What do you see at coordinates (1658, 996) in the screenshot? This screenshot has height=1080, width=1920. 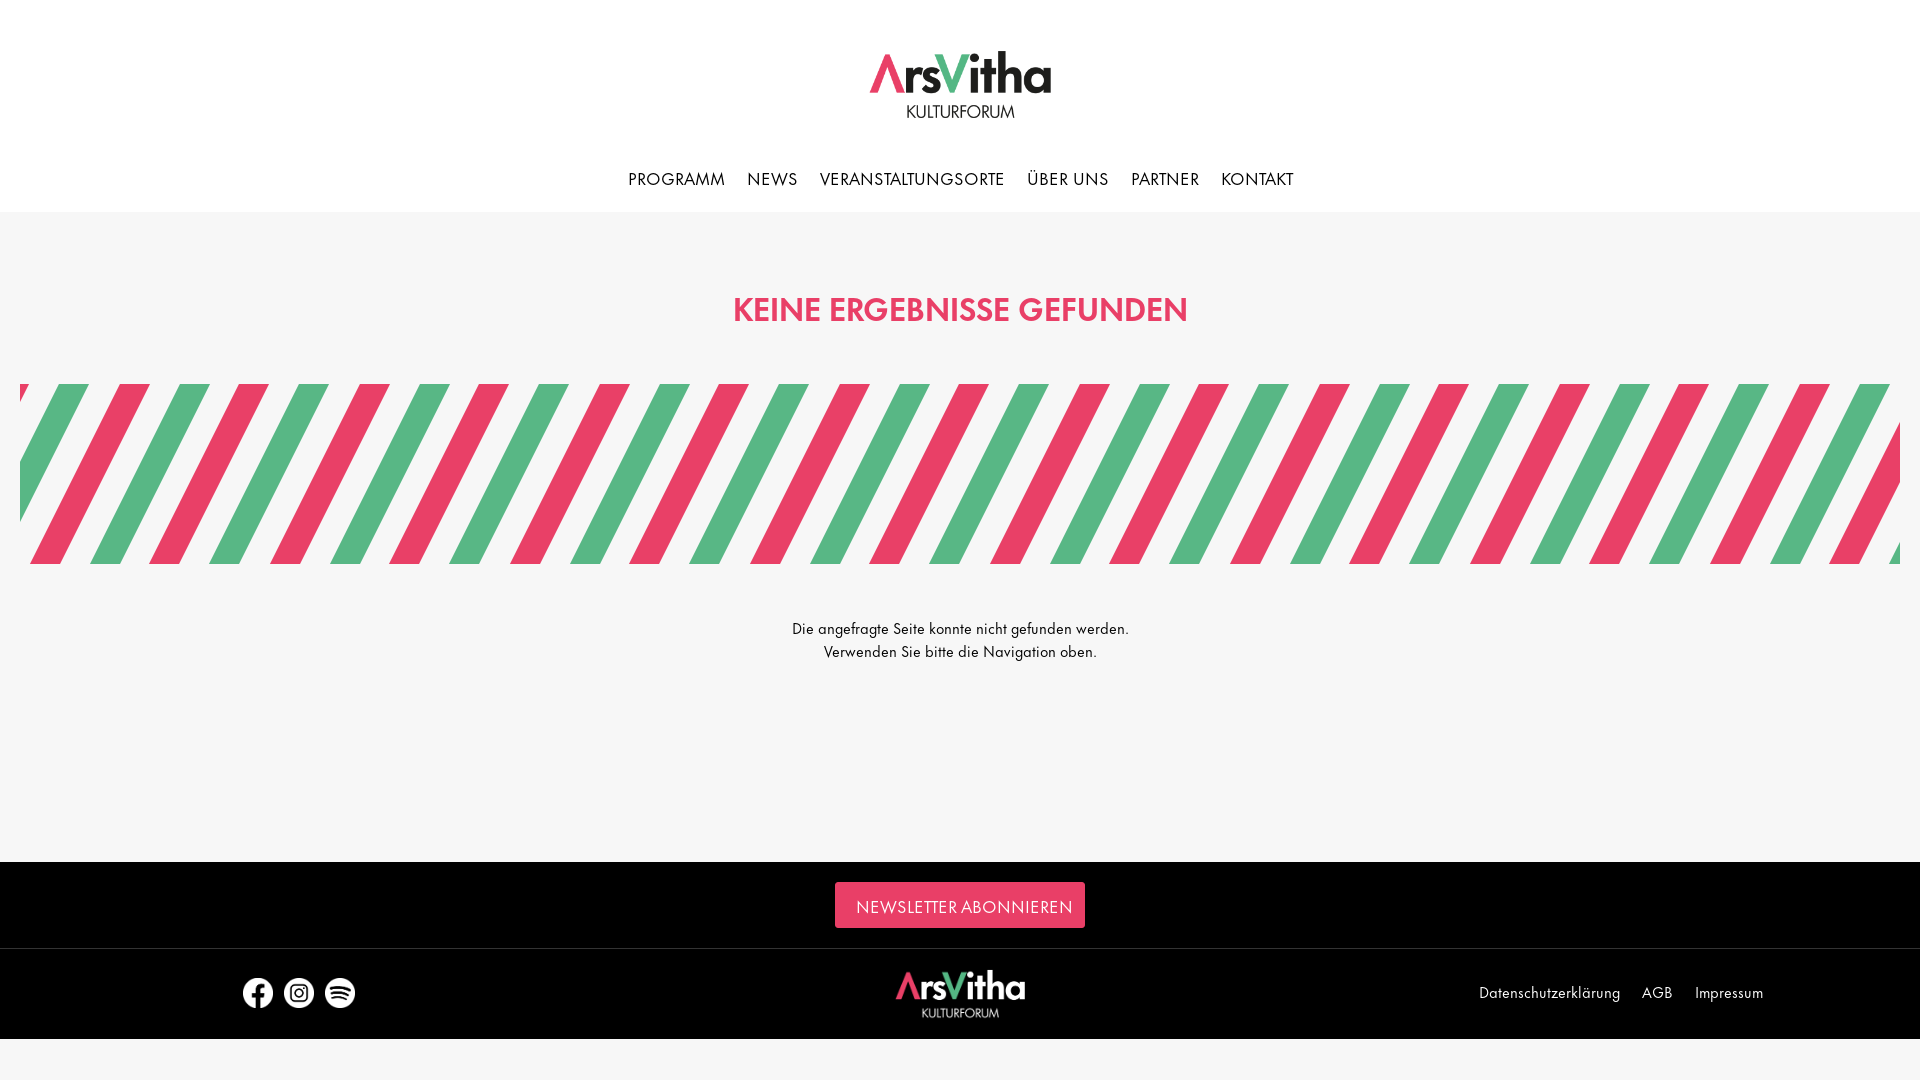 I see `AGB` at bounding box center [1658, 996].